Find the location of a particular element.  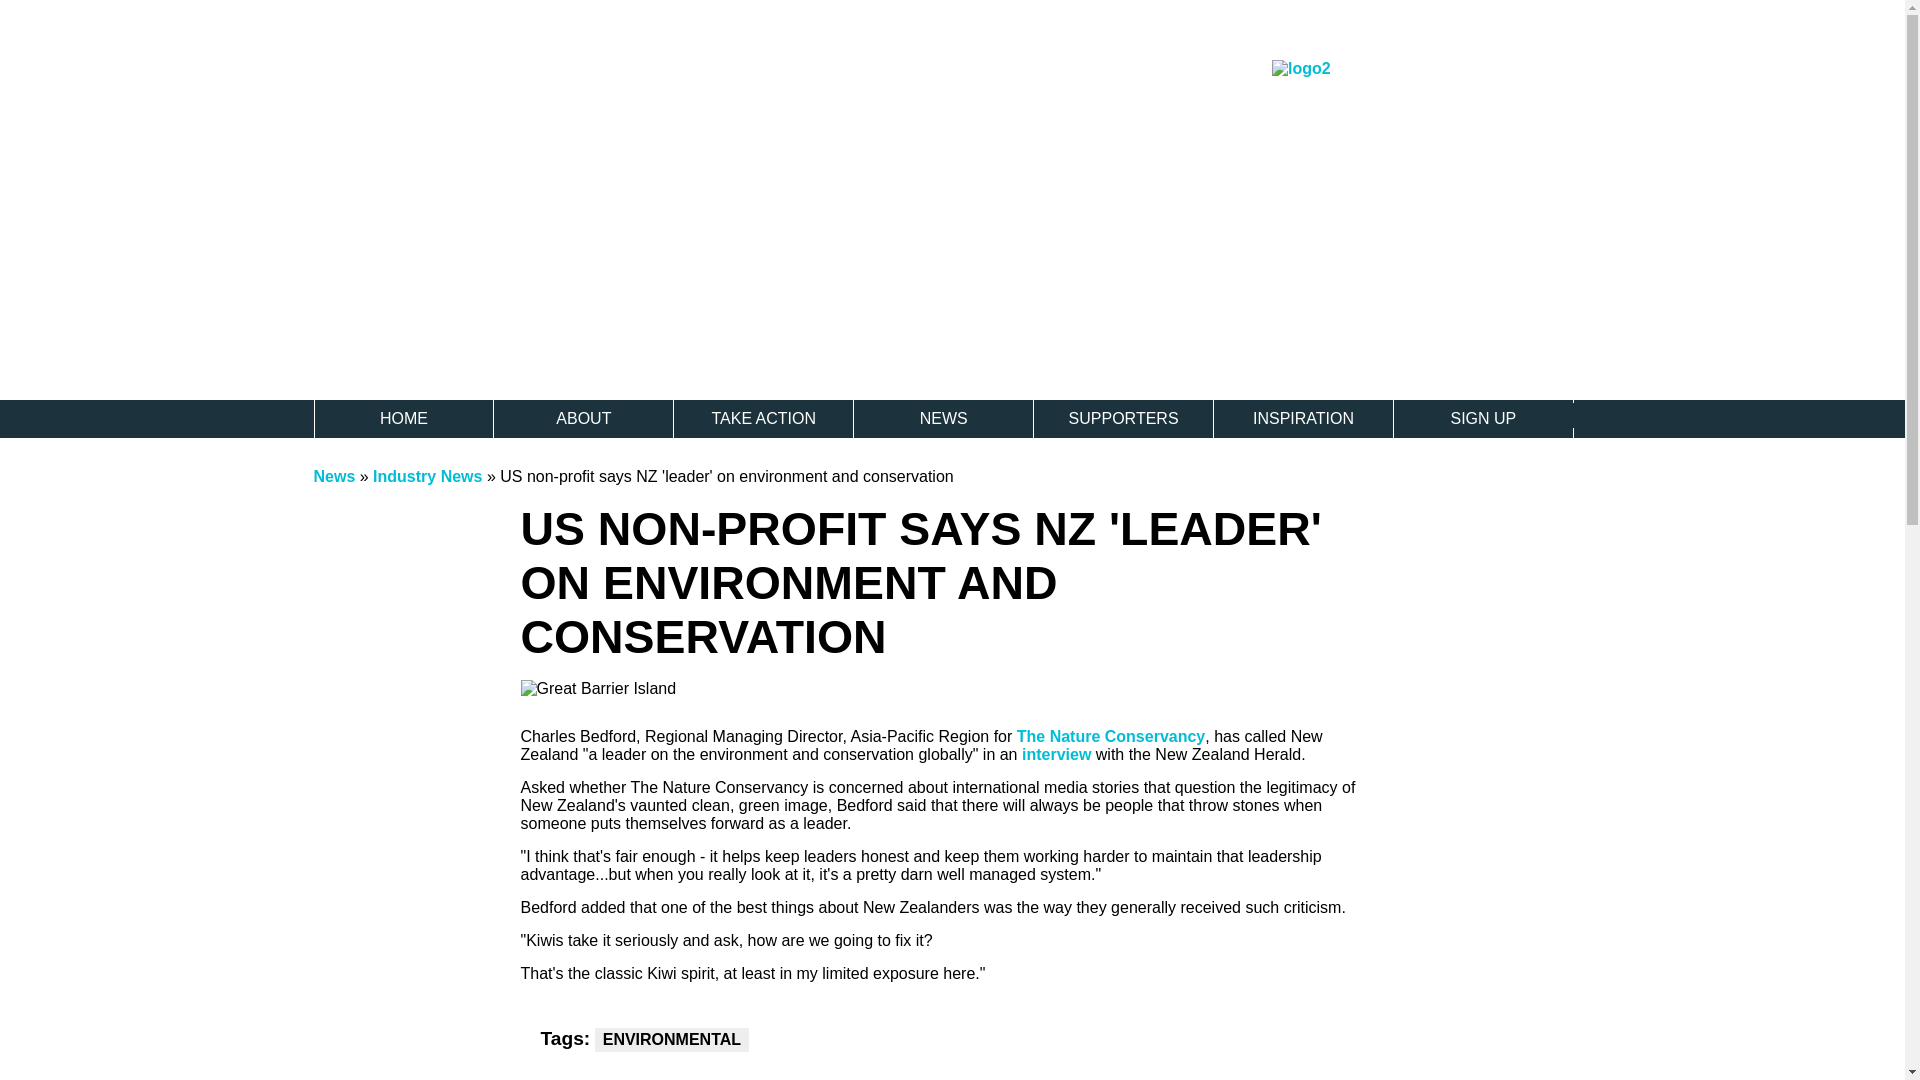

TAKE ACTION is located at coordinates (762, 418).